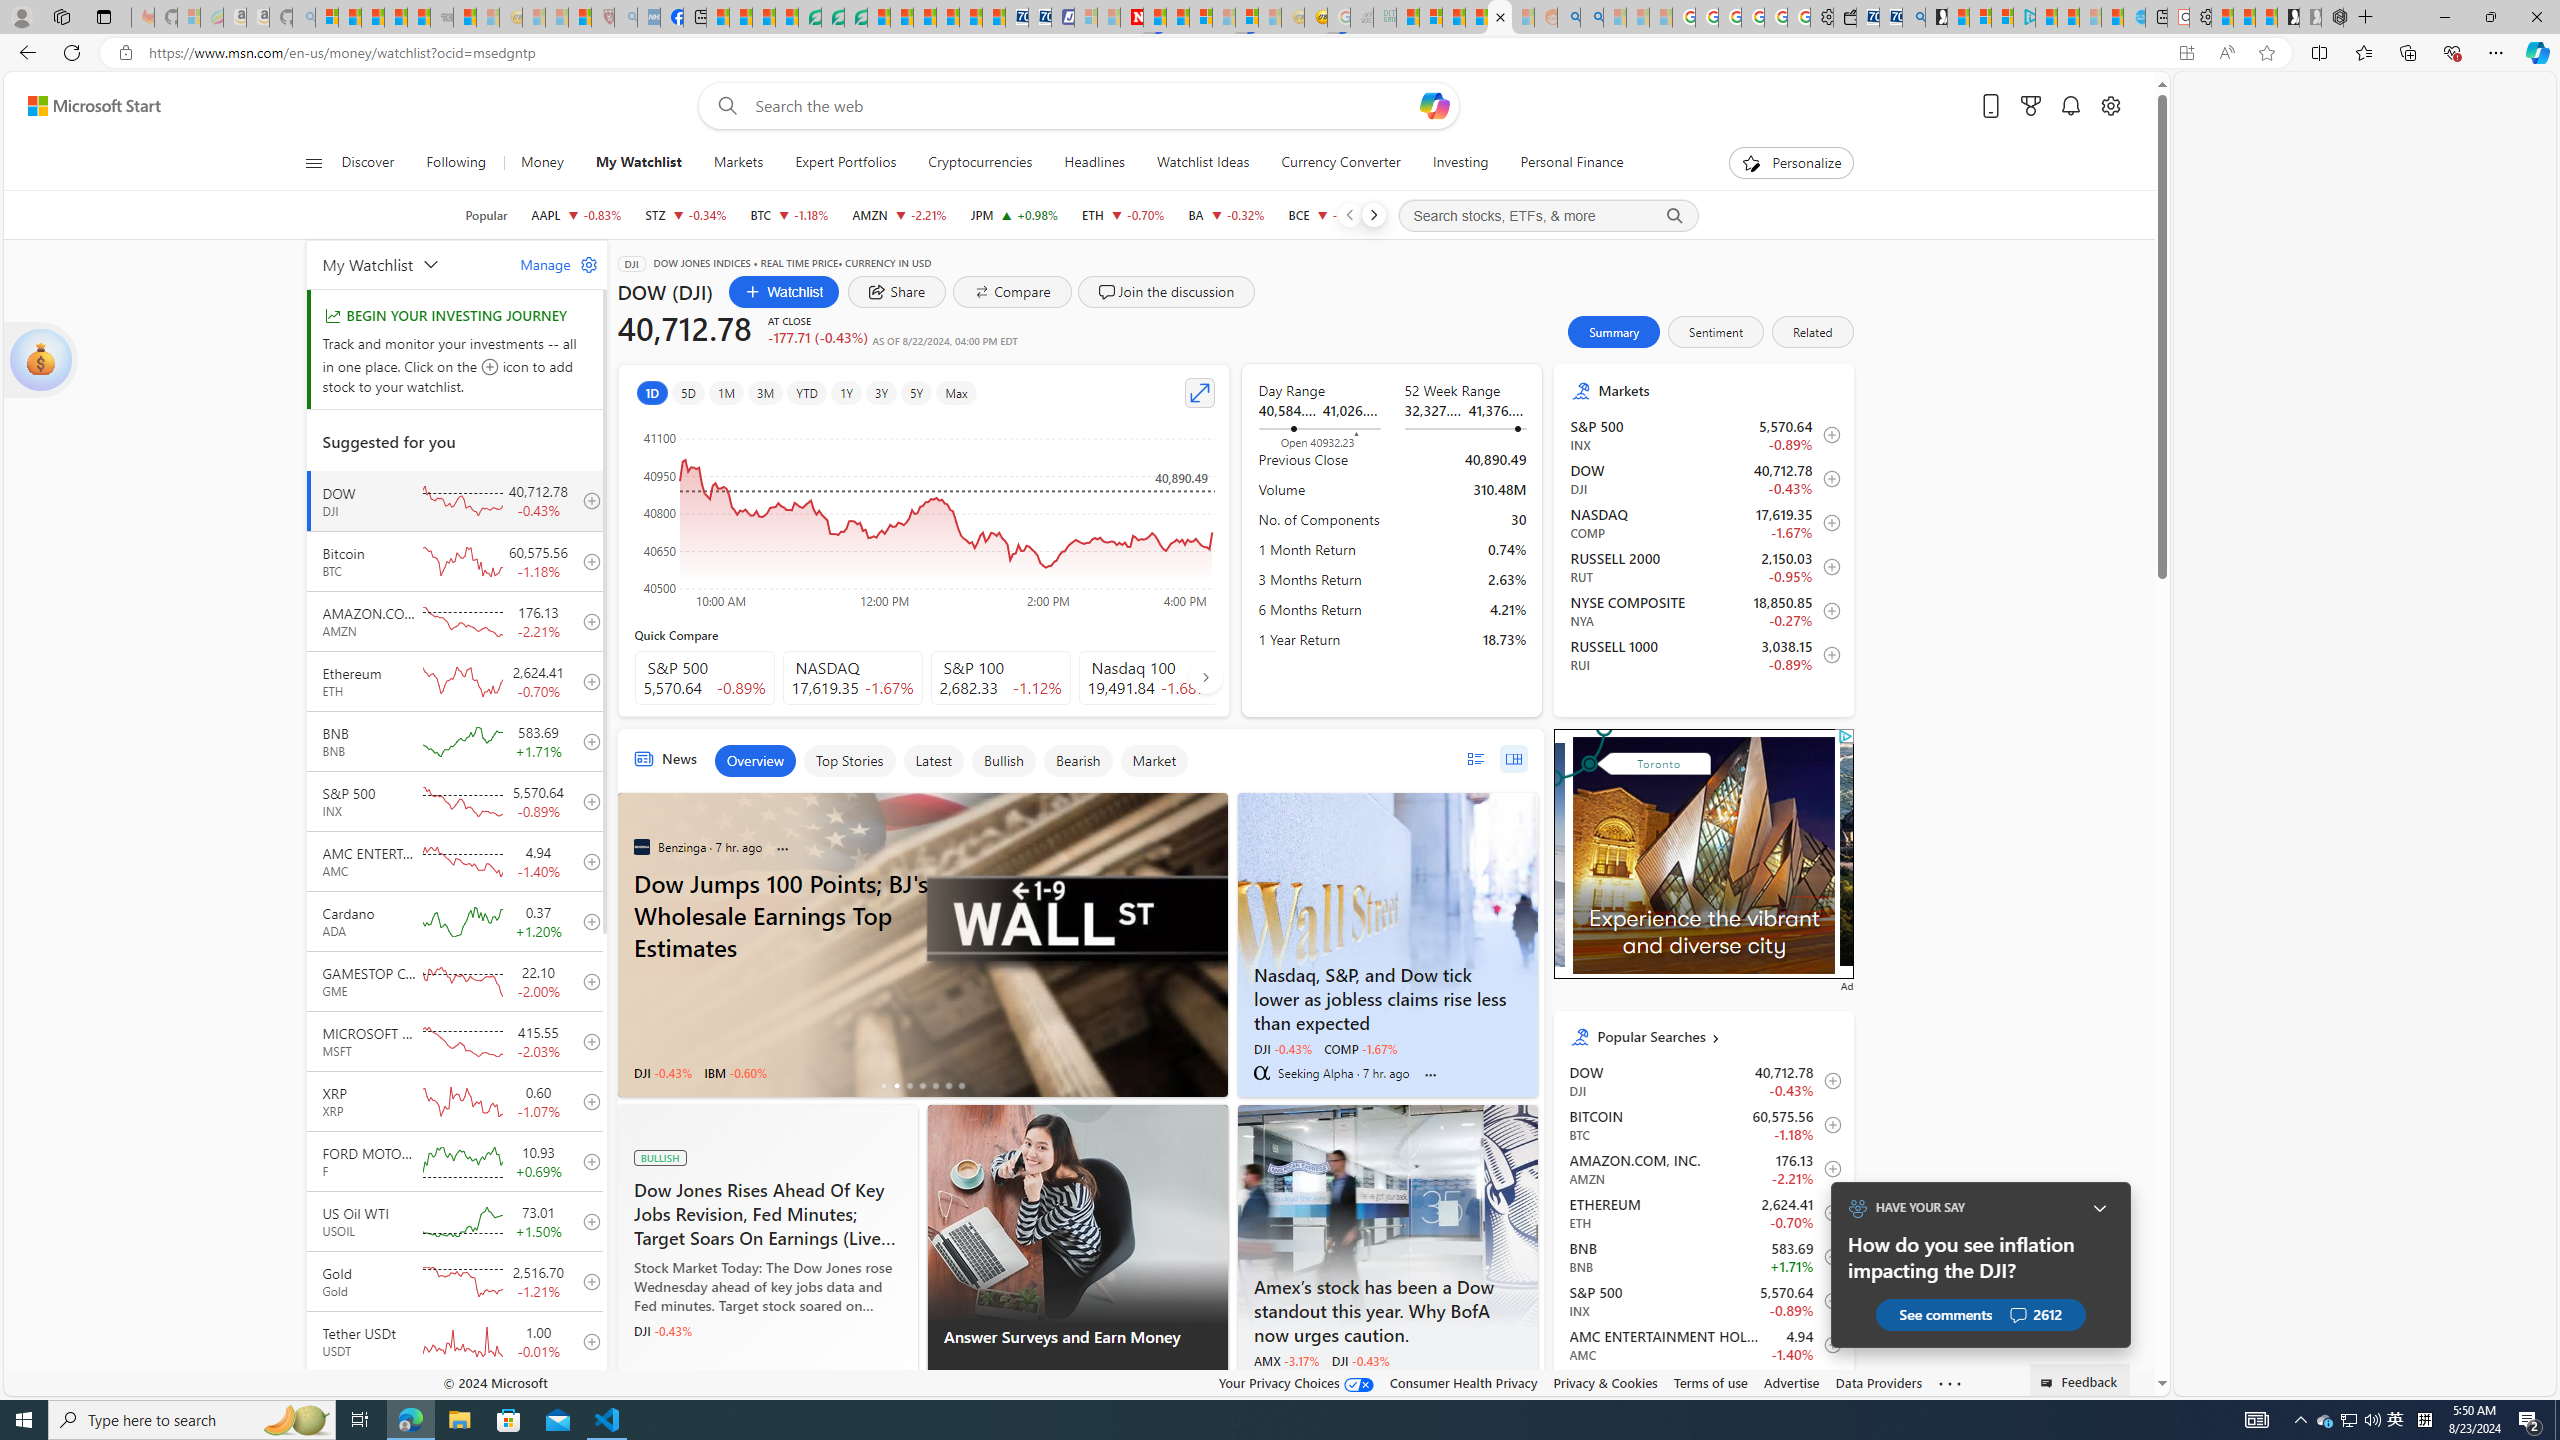 This screenshot has width=2560, height=1440. What do you see at coordinates (651, 392) in the screenshot?
I see `1D` at bounding box center [651, 392].